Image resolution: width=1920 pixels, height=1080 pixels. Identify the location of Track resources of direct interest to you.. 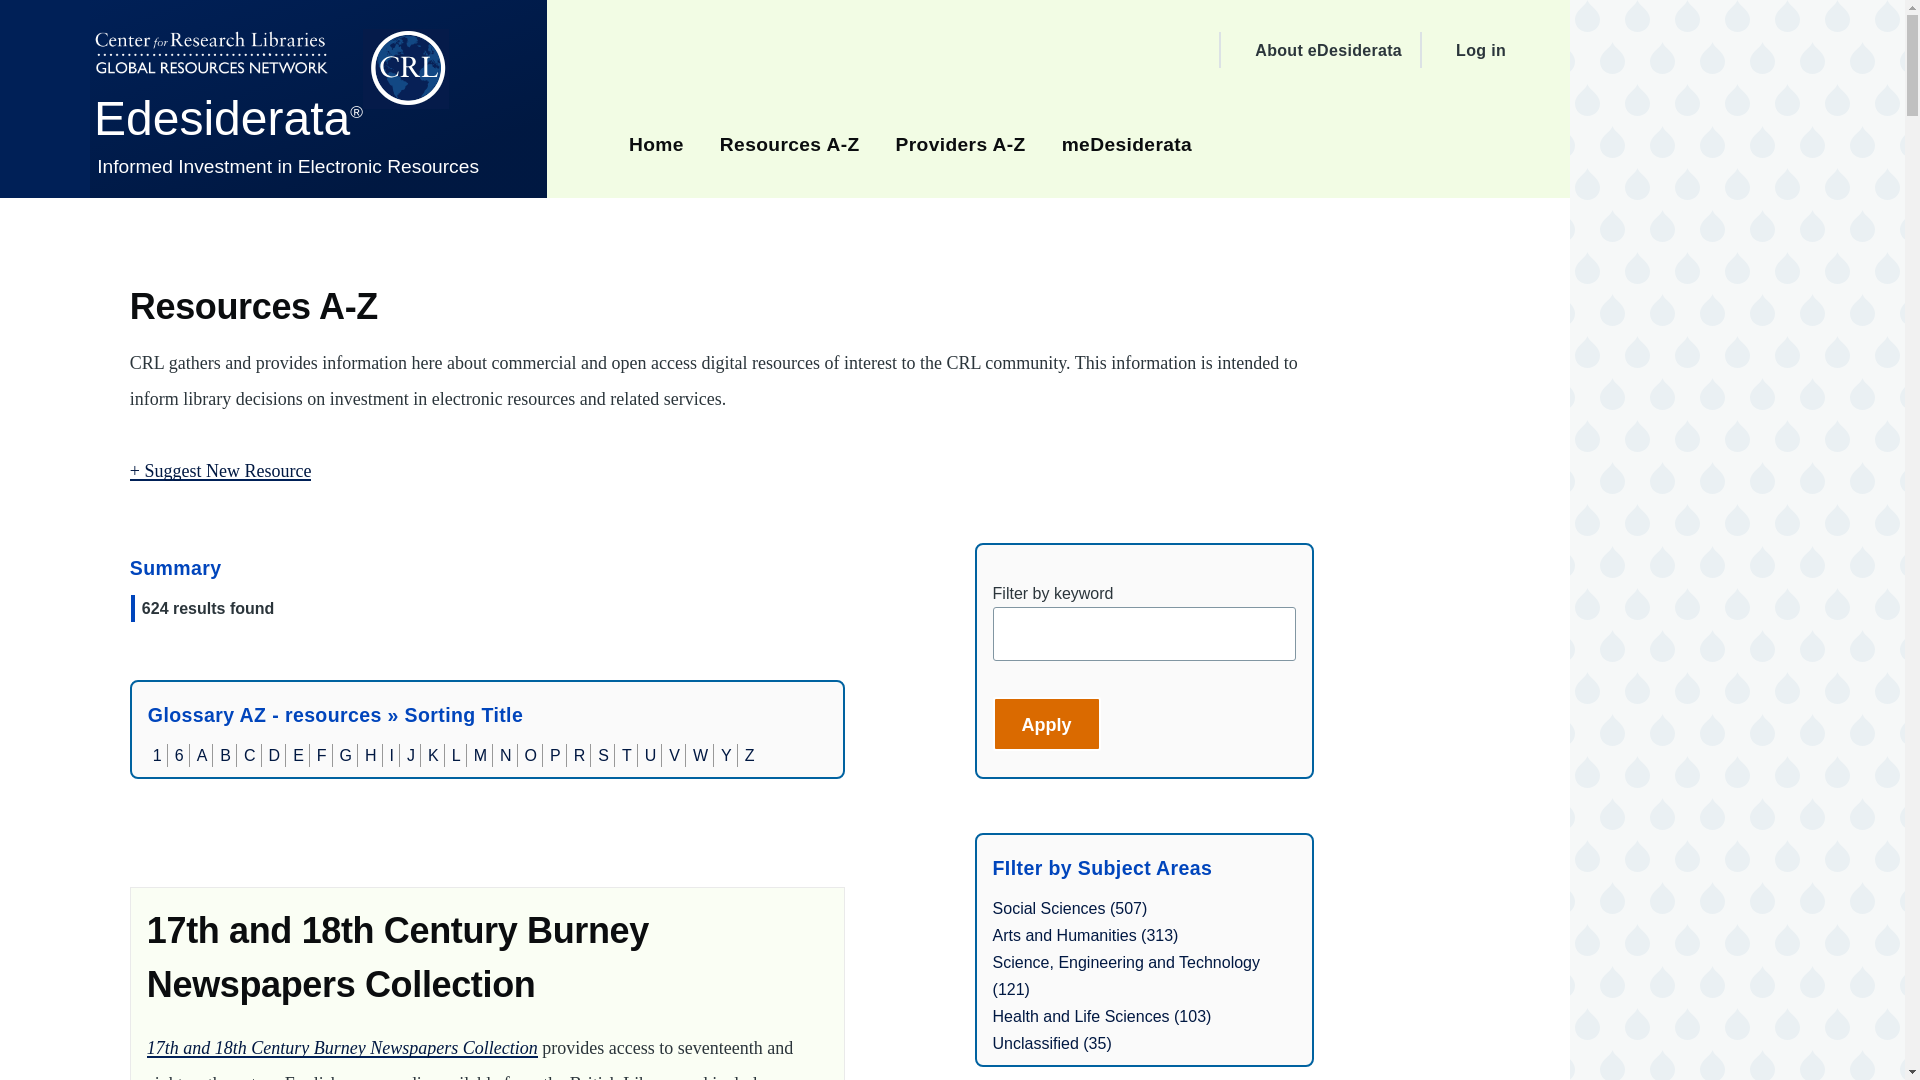
(1126, 143).